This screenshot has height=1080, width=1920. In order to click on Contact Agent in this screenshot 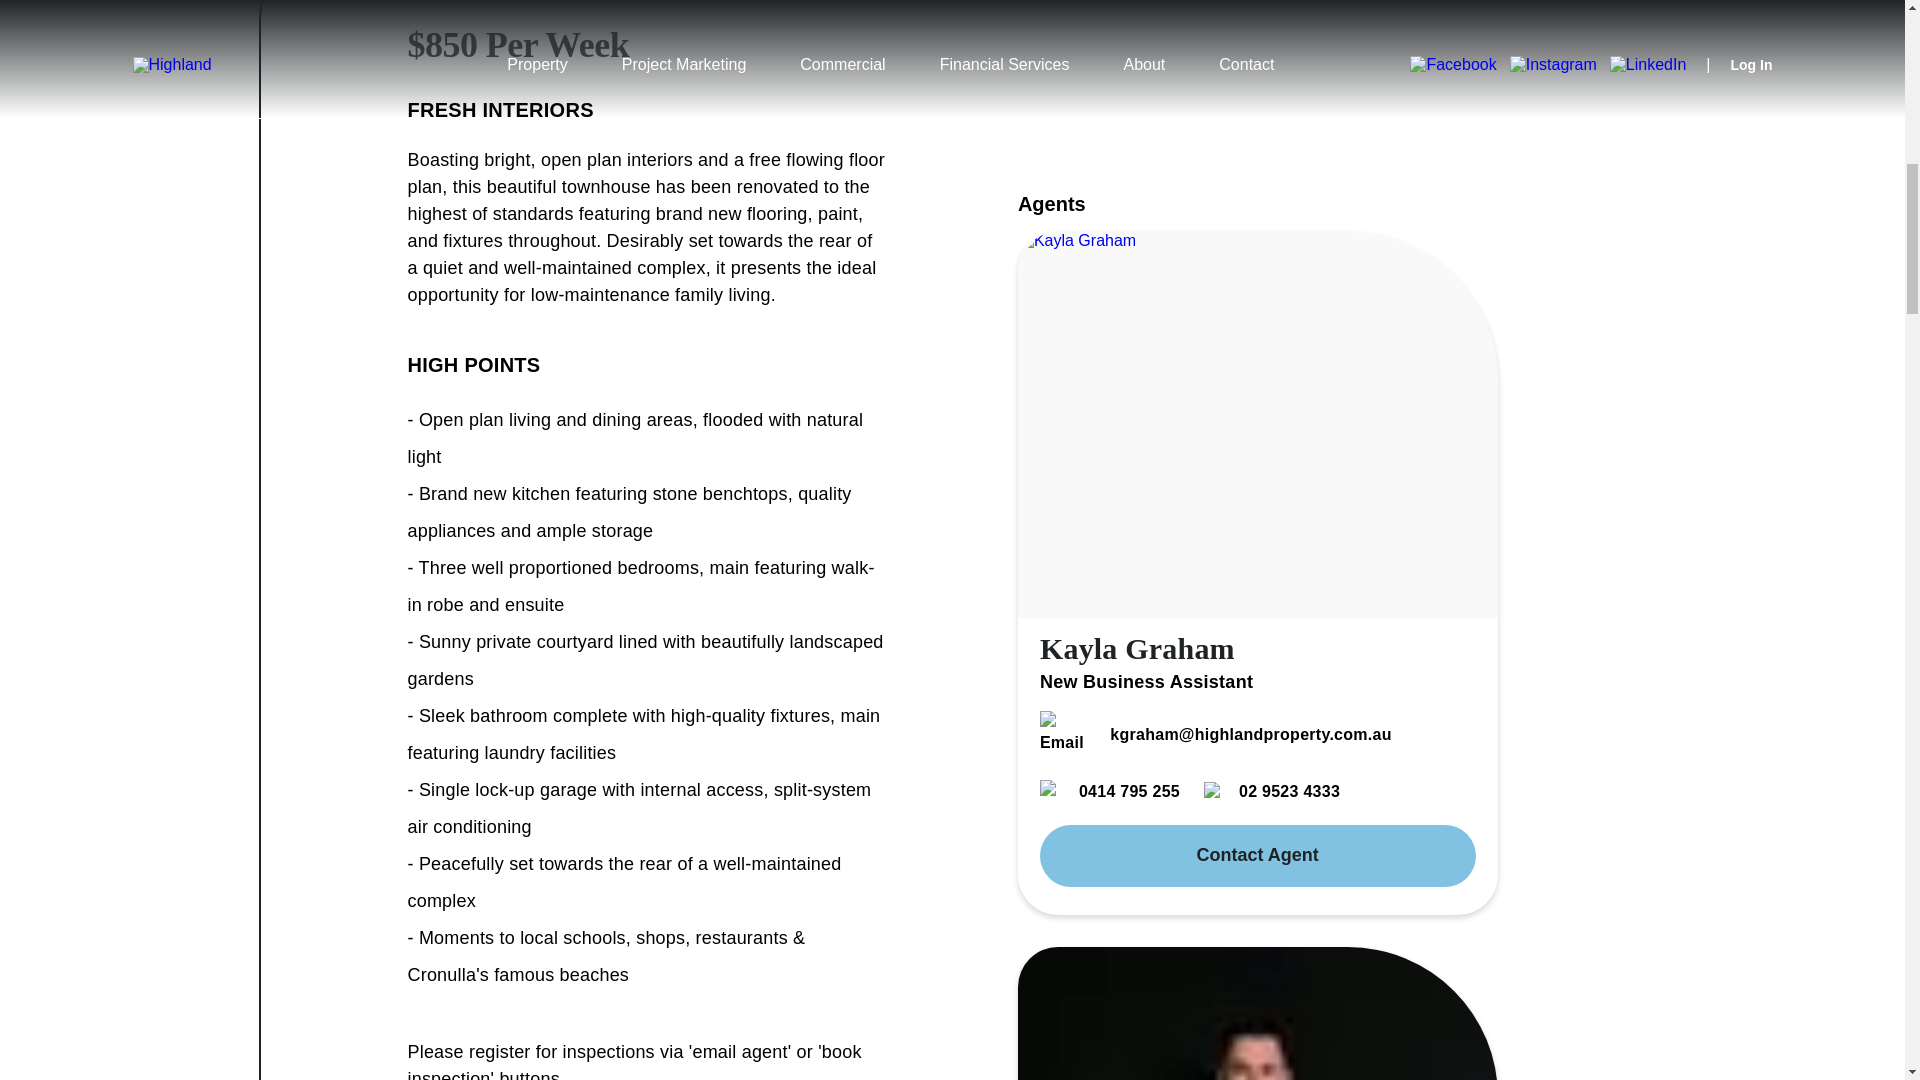, I will do `click(1258, 856)`.